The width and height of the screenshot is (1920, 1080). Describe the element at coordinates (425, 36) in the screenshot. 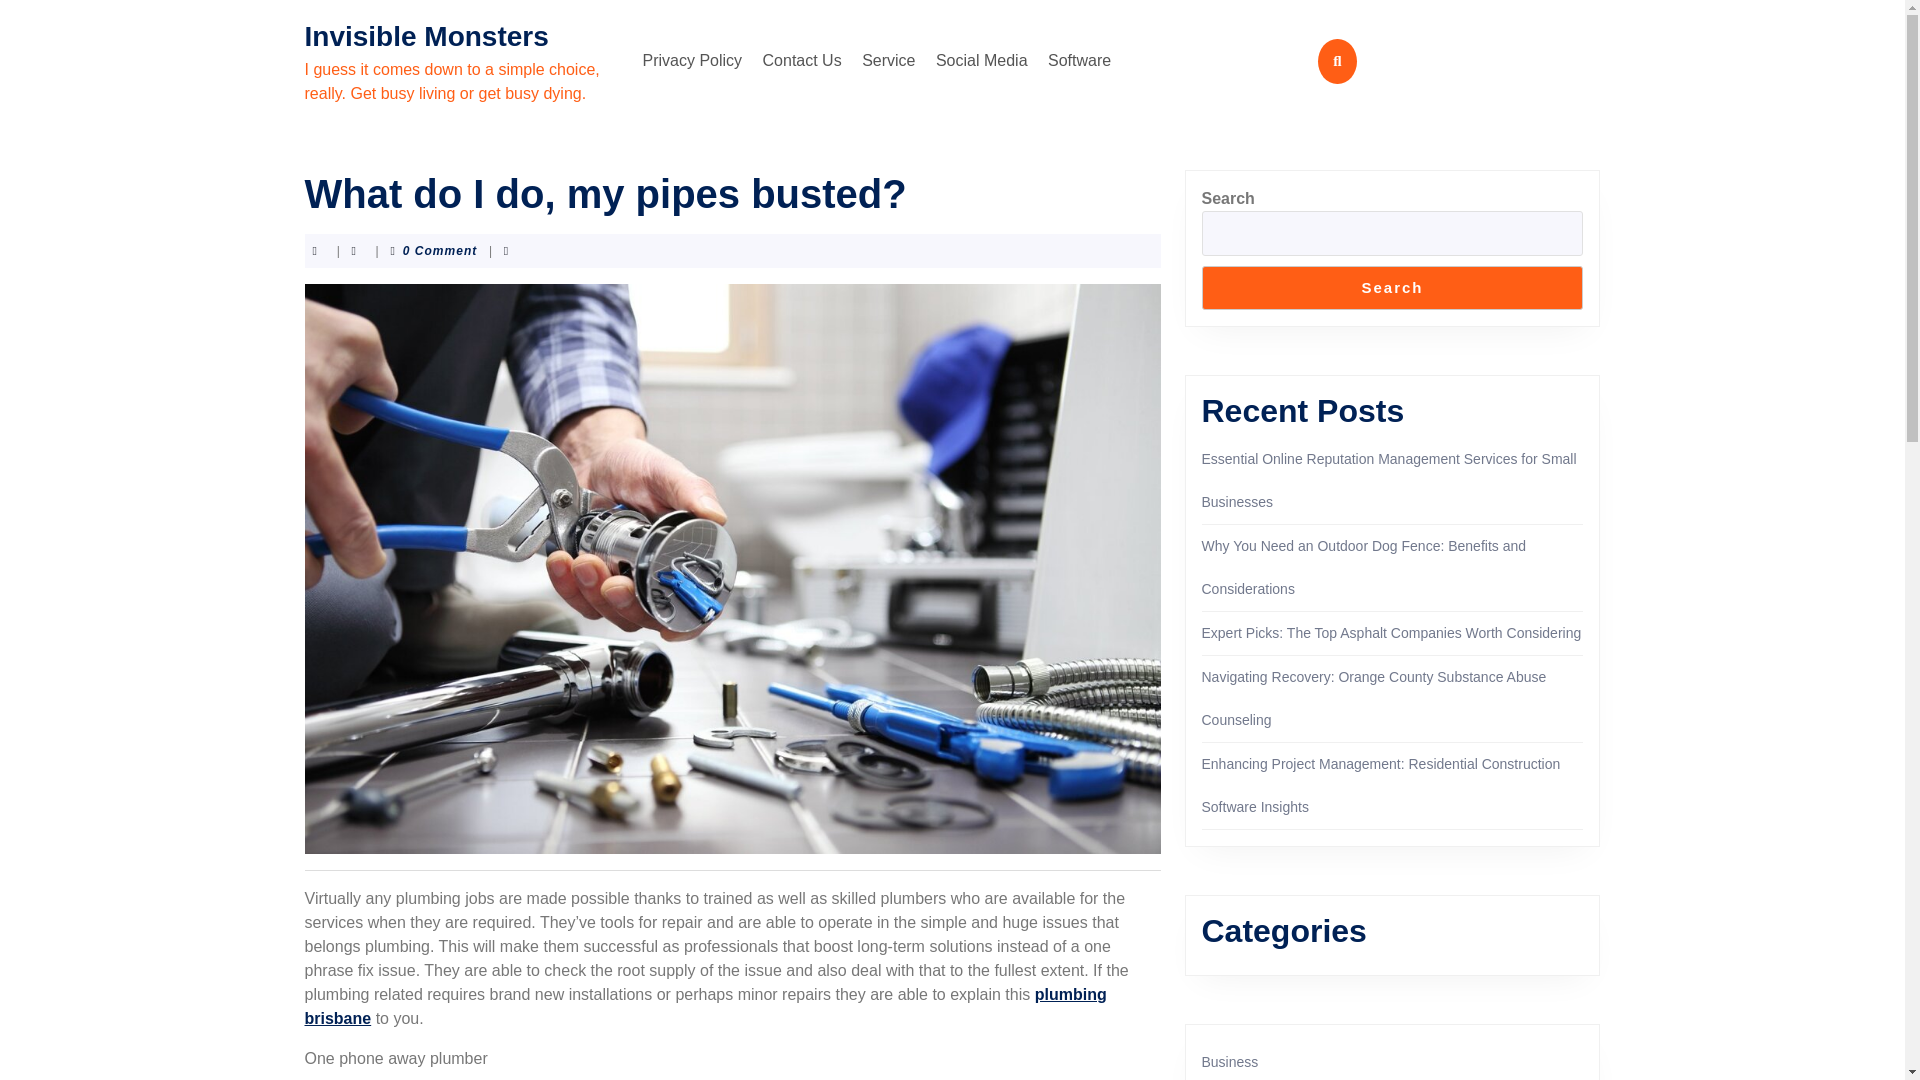

I see `Invisible Monsters` at that location.